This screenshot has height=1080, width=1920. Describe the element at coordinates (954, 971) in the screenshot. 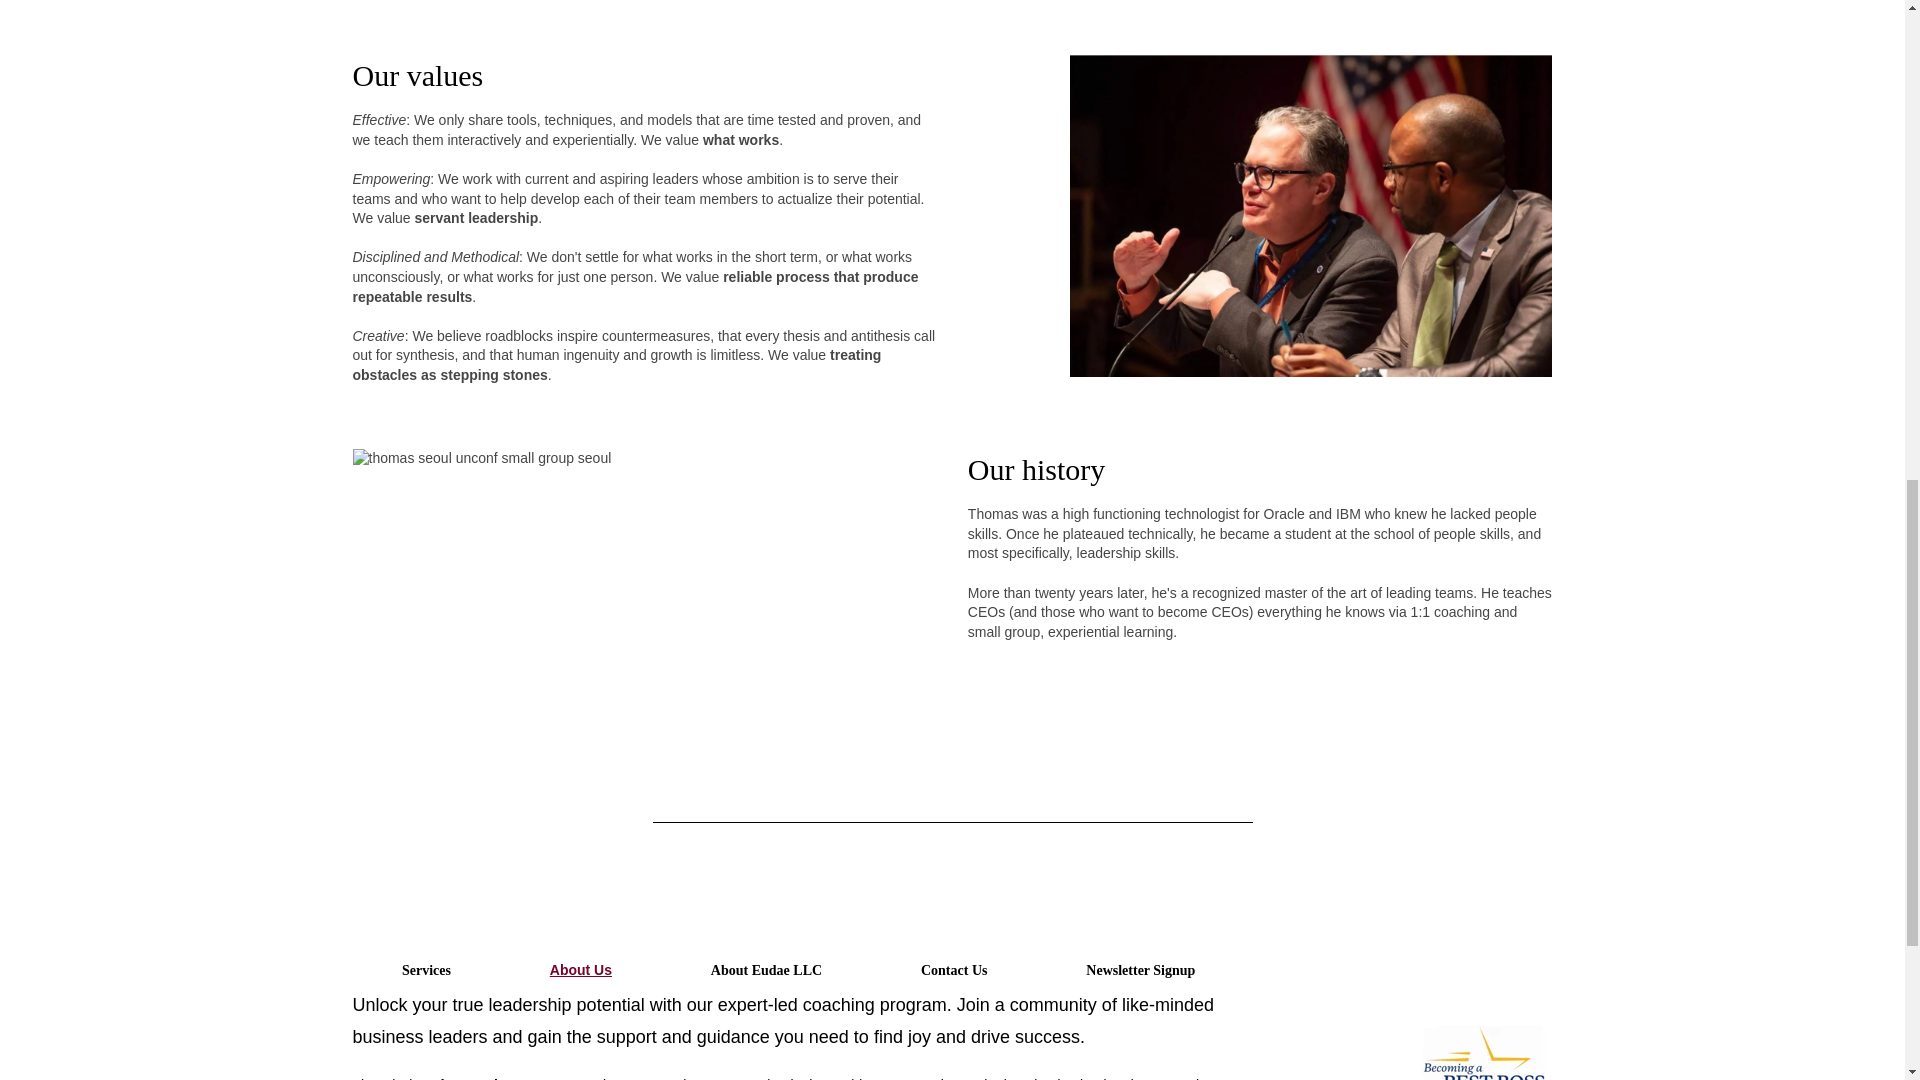

I see `Contact Us` at that location.